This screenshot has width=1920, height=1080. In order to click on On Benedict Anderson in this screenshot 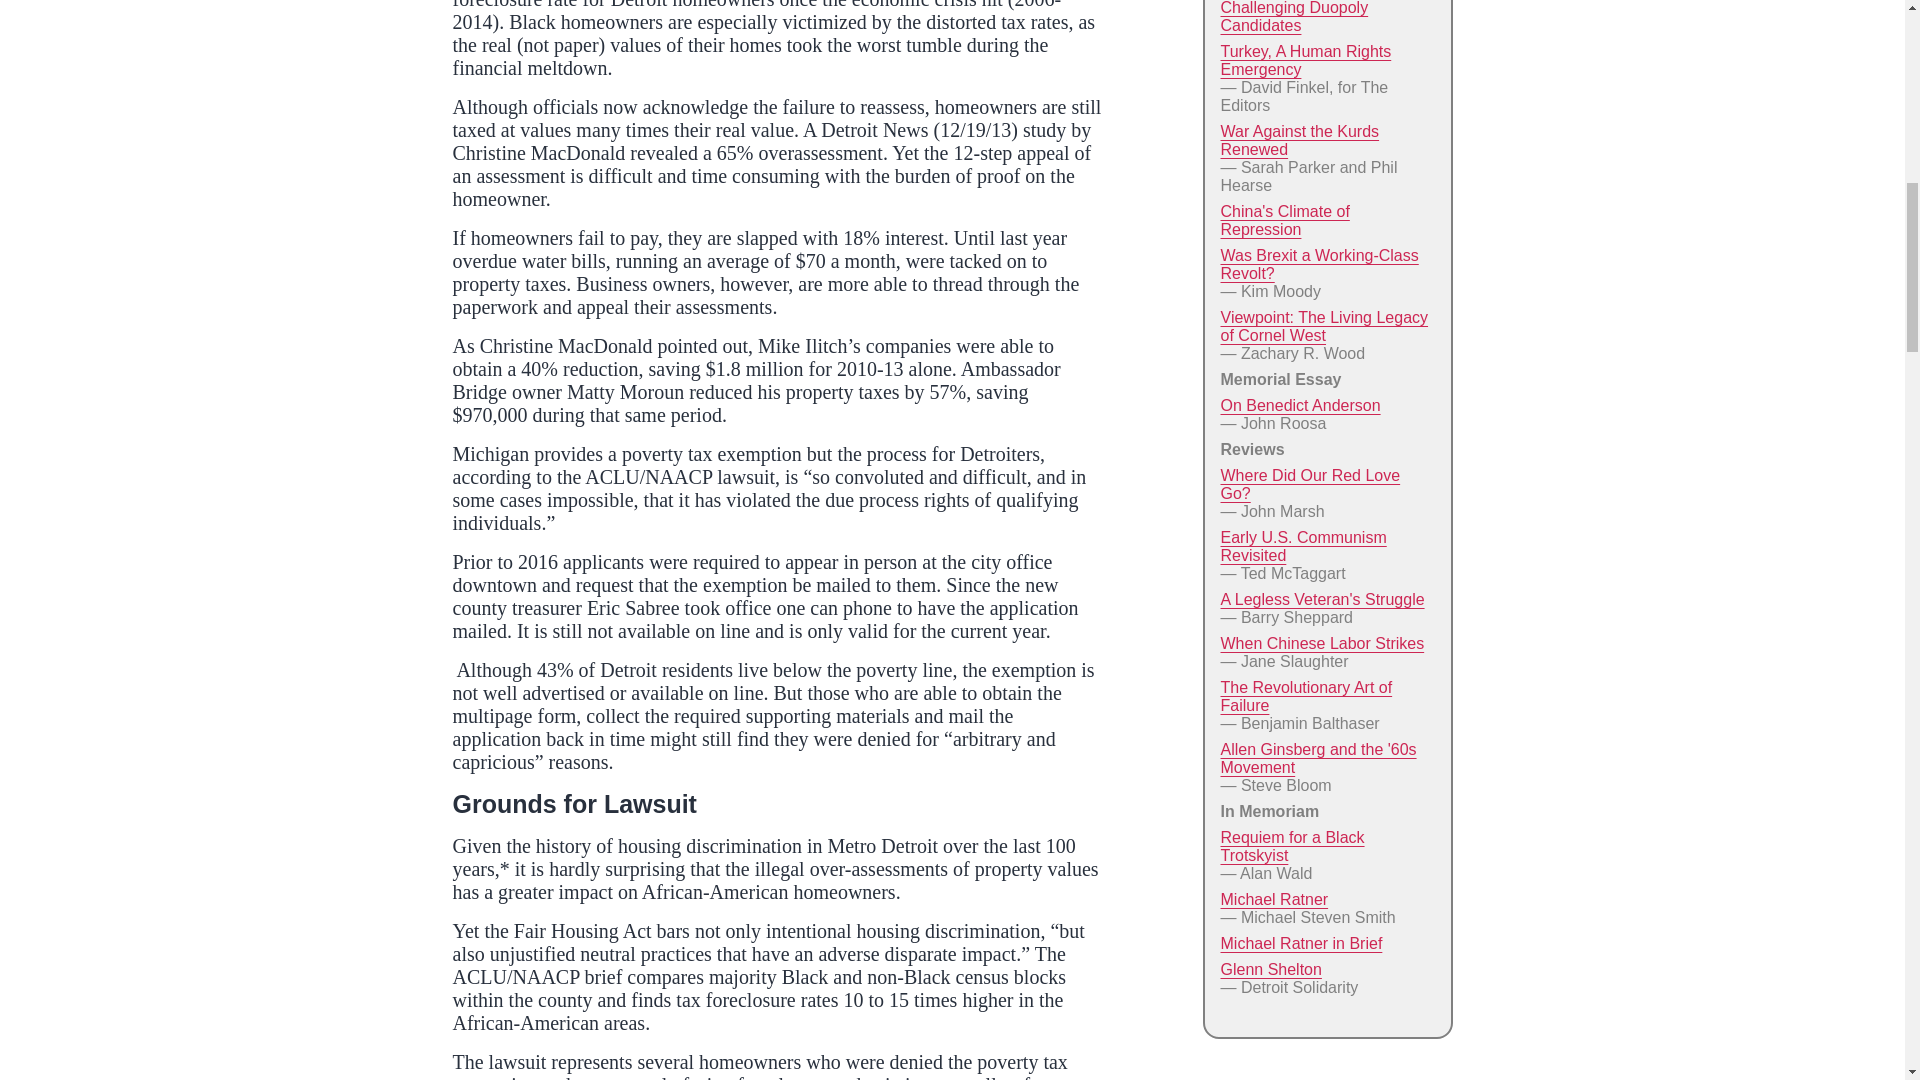, I will do `click(1300, 405)`.